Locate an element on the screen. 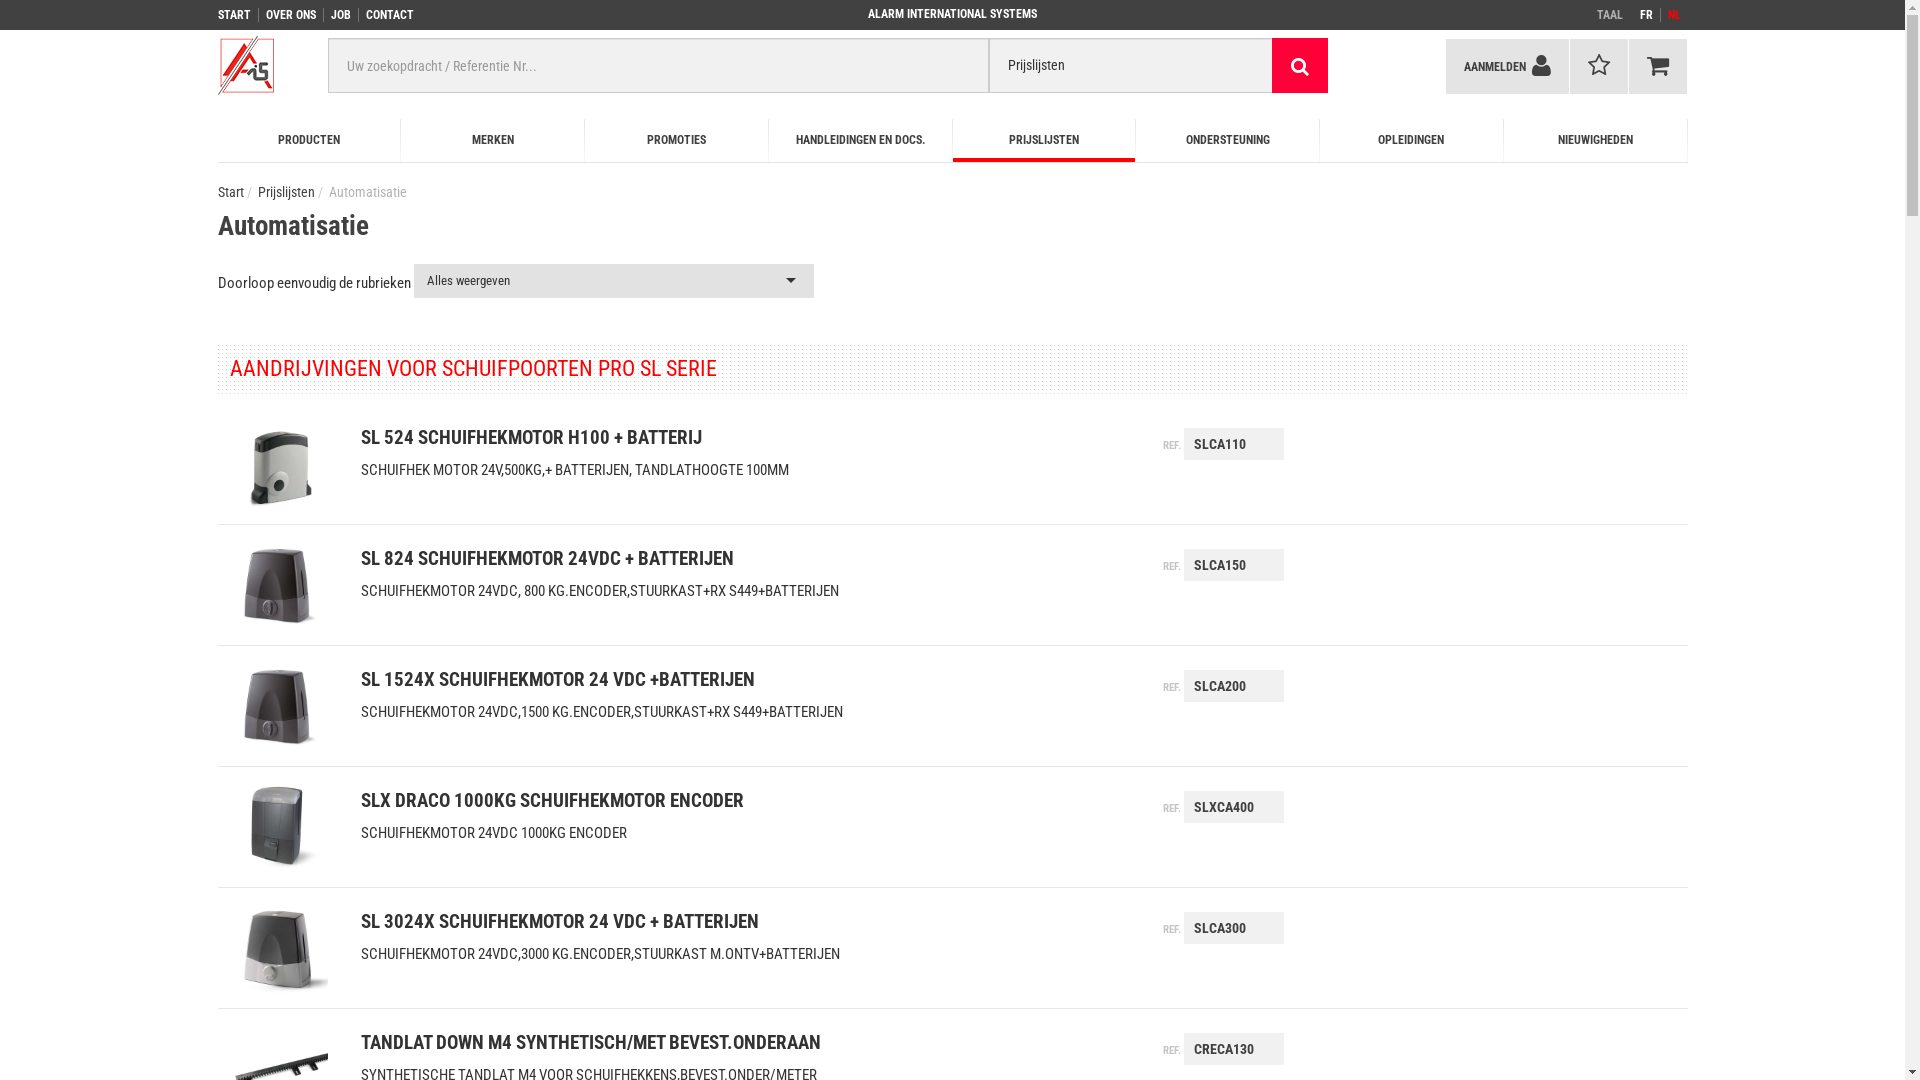  AANMELDEN   is located at coordinates (1506, 66).